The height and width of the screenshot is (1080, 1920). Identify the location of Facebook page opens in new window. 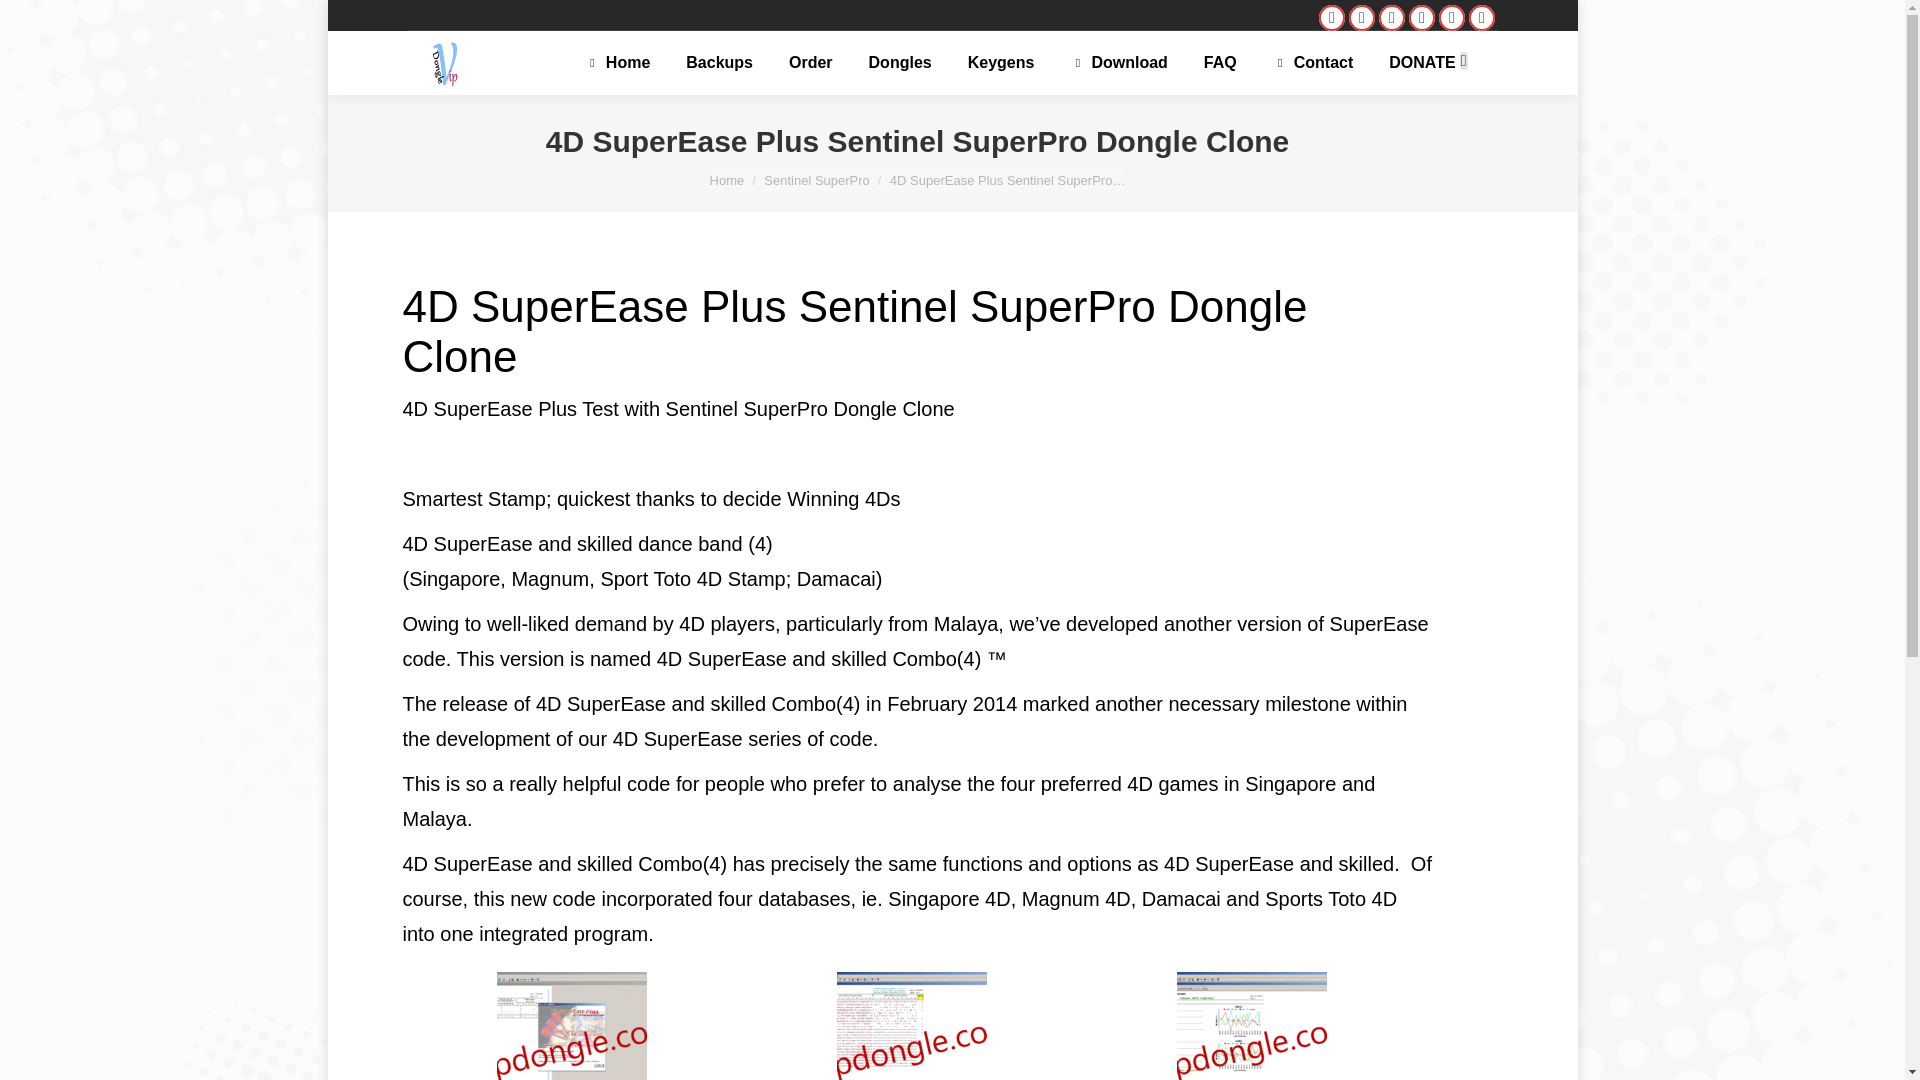
(1332, 18).